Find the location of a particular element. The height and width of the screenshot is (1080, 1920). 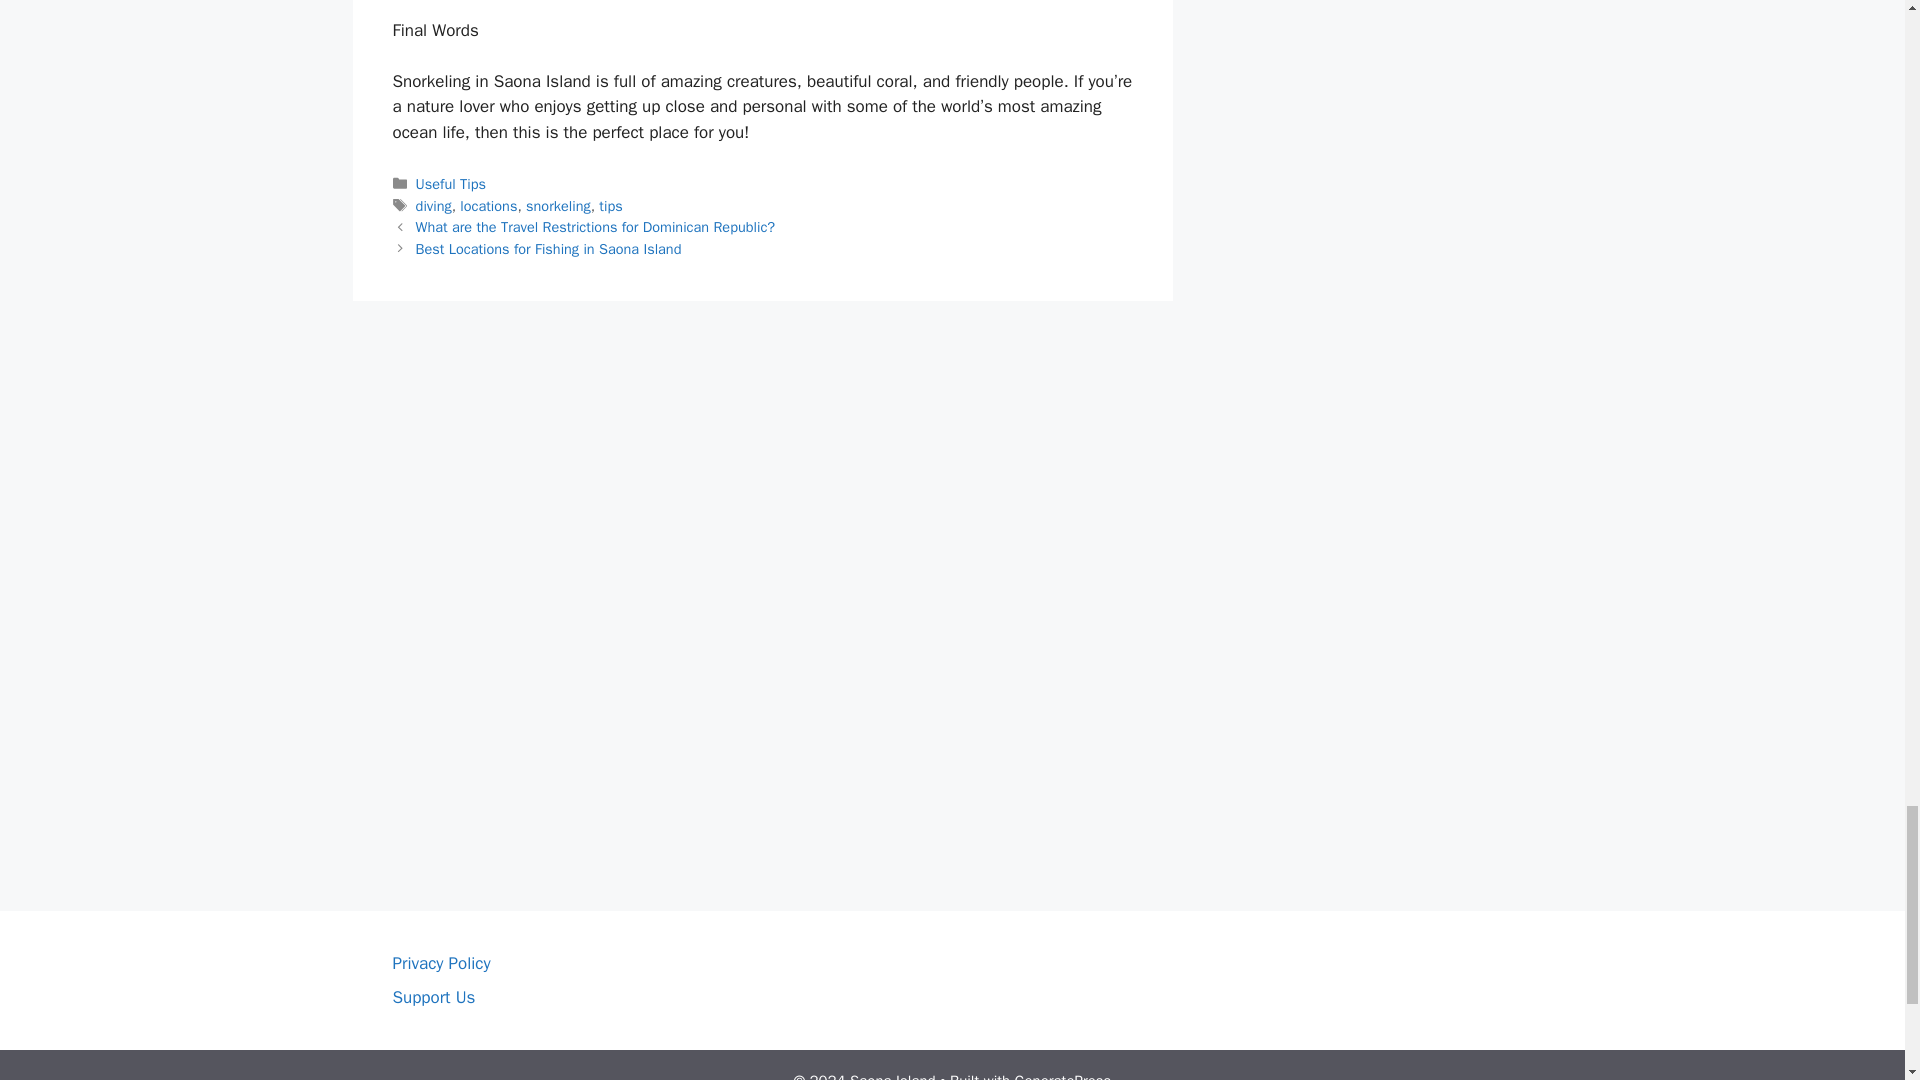

Best Locations for Fishing in Saona Island is located at coordinates (548, 248).